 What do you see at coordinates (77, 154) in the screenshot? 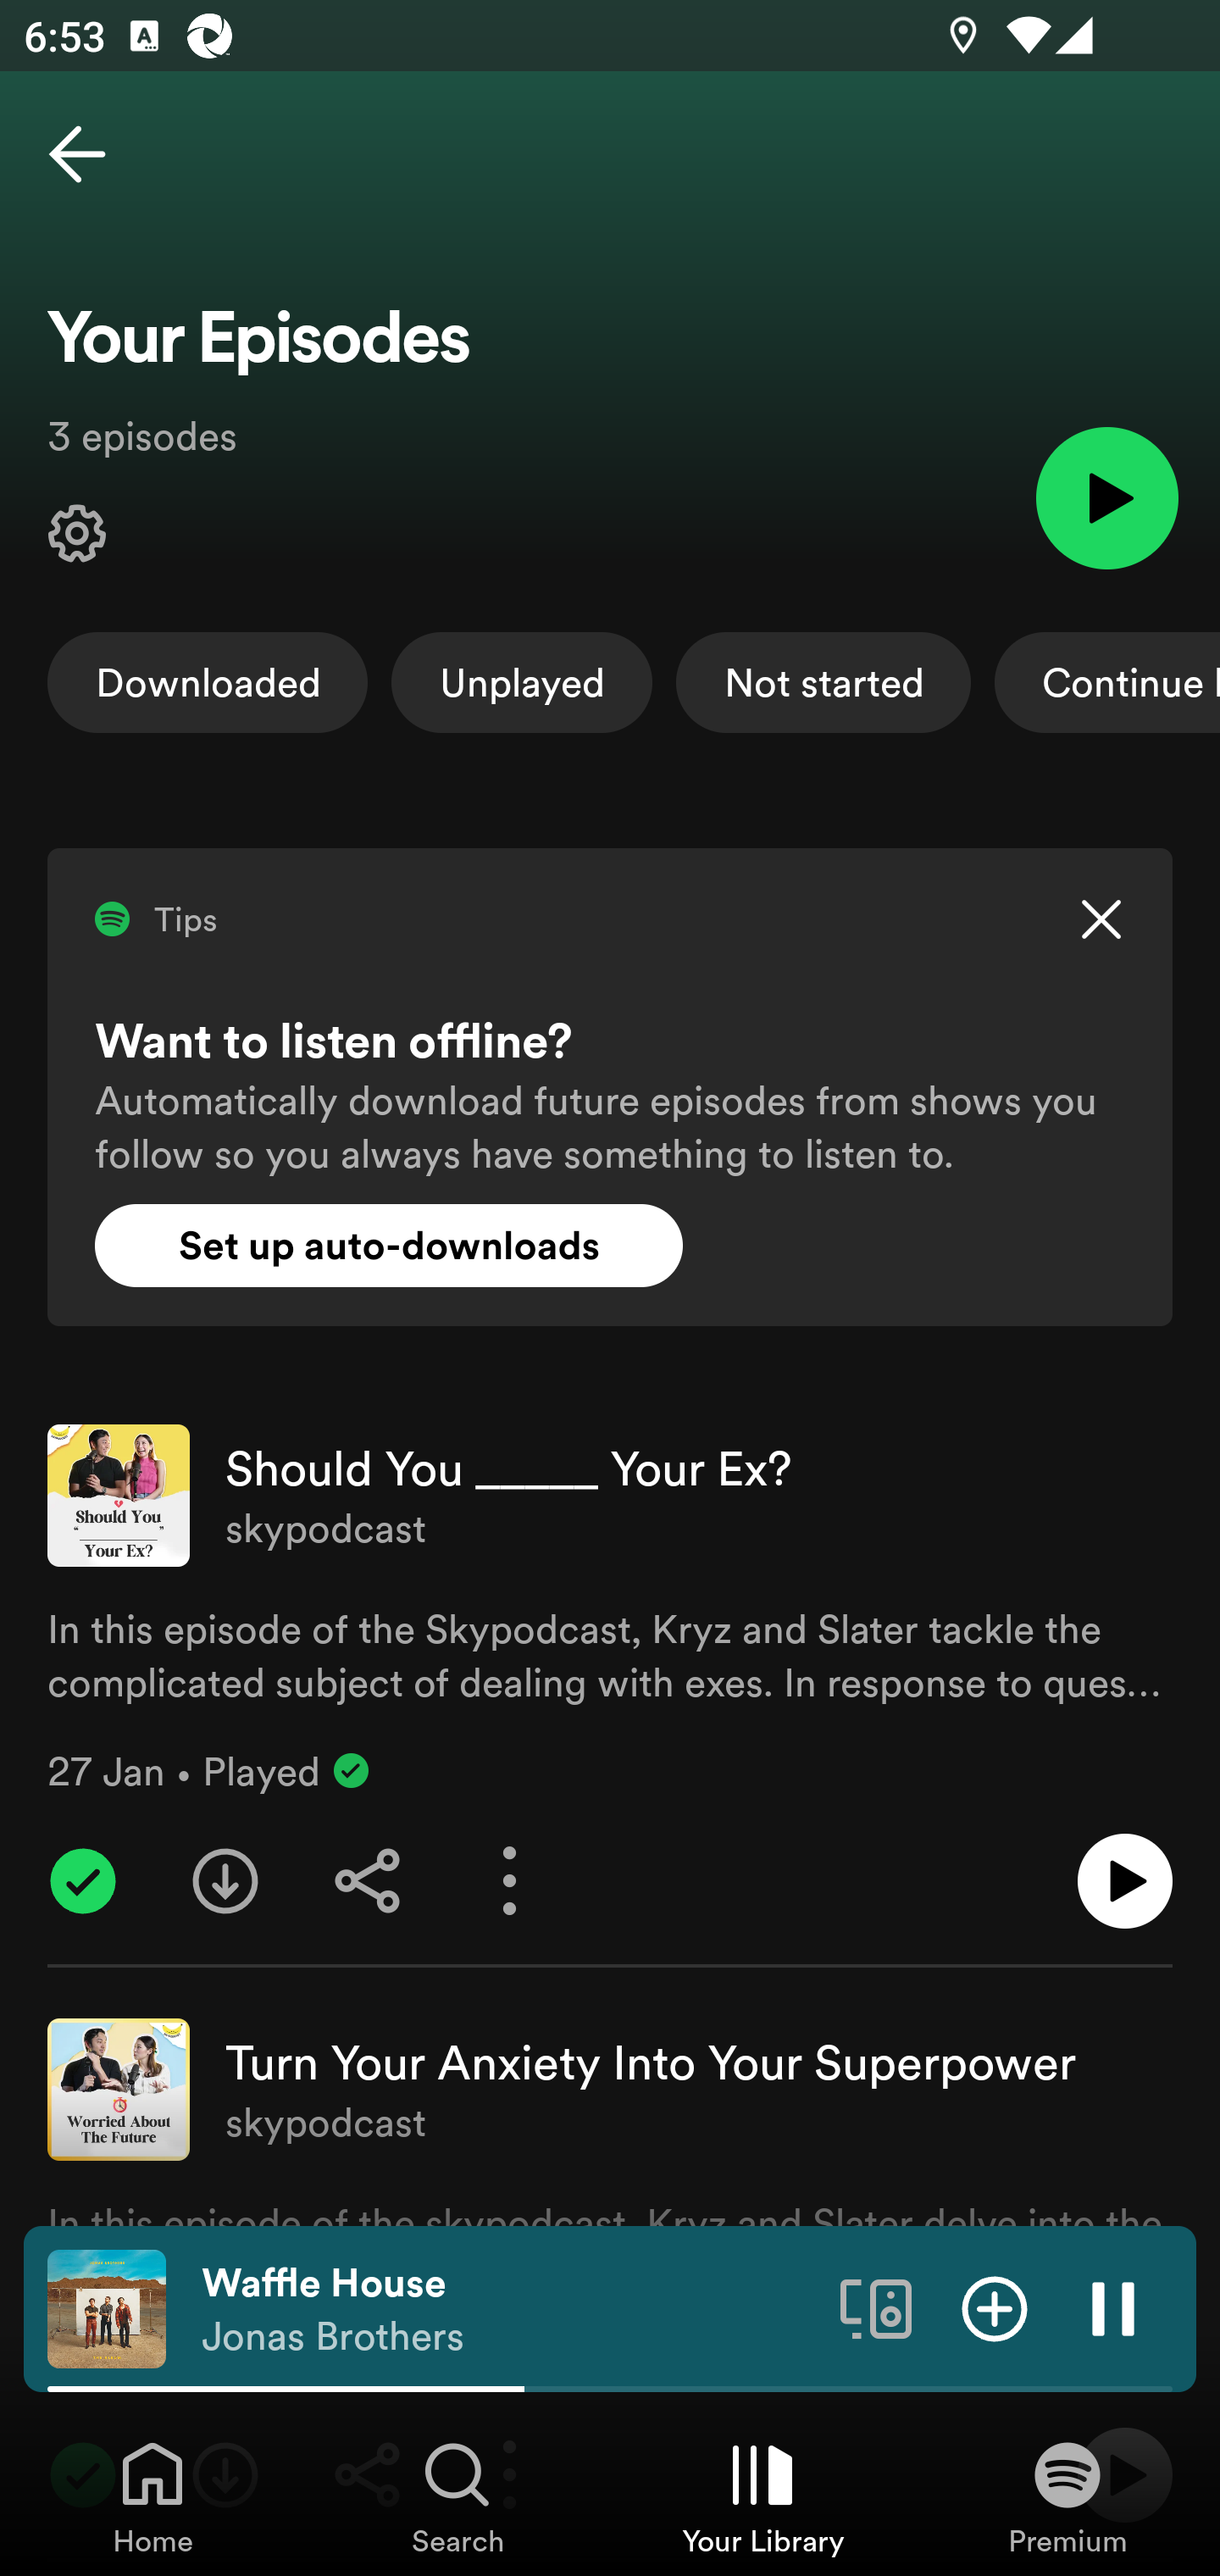
I see `Back` at bounding box center [77, 154].